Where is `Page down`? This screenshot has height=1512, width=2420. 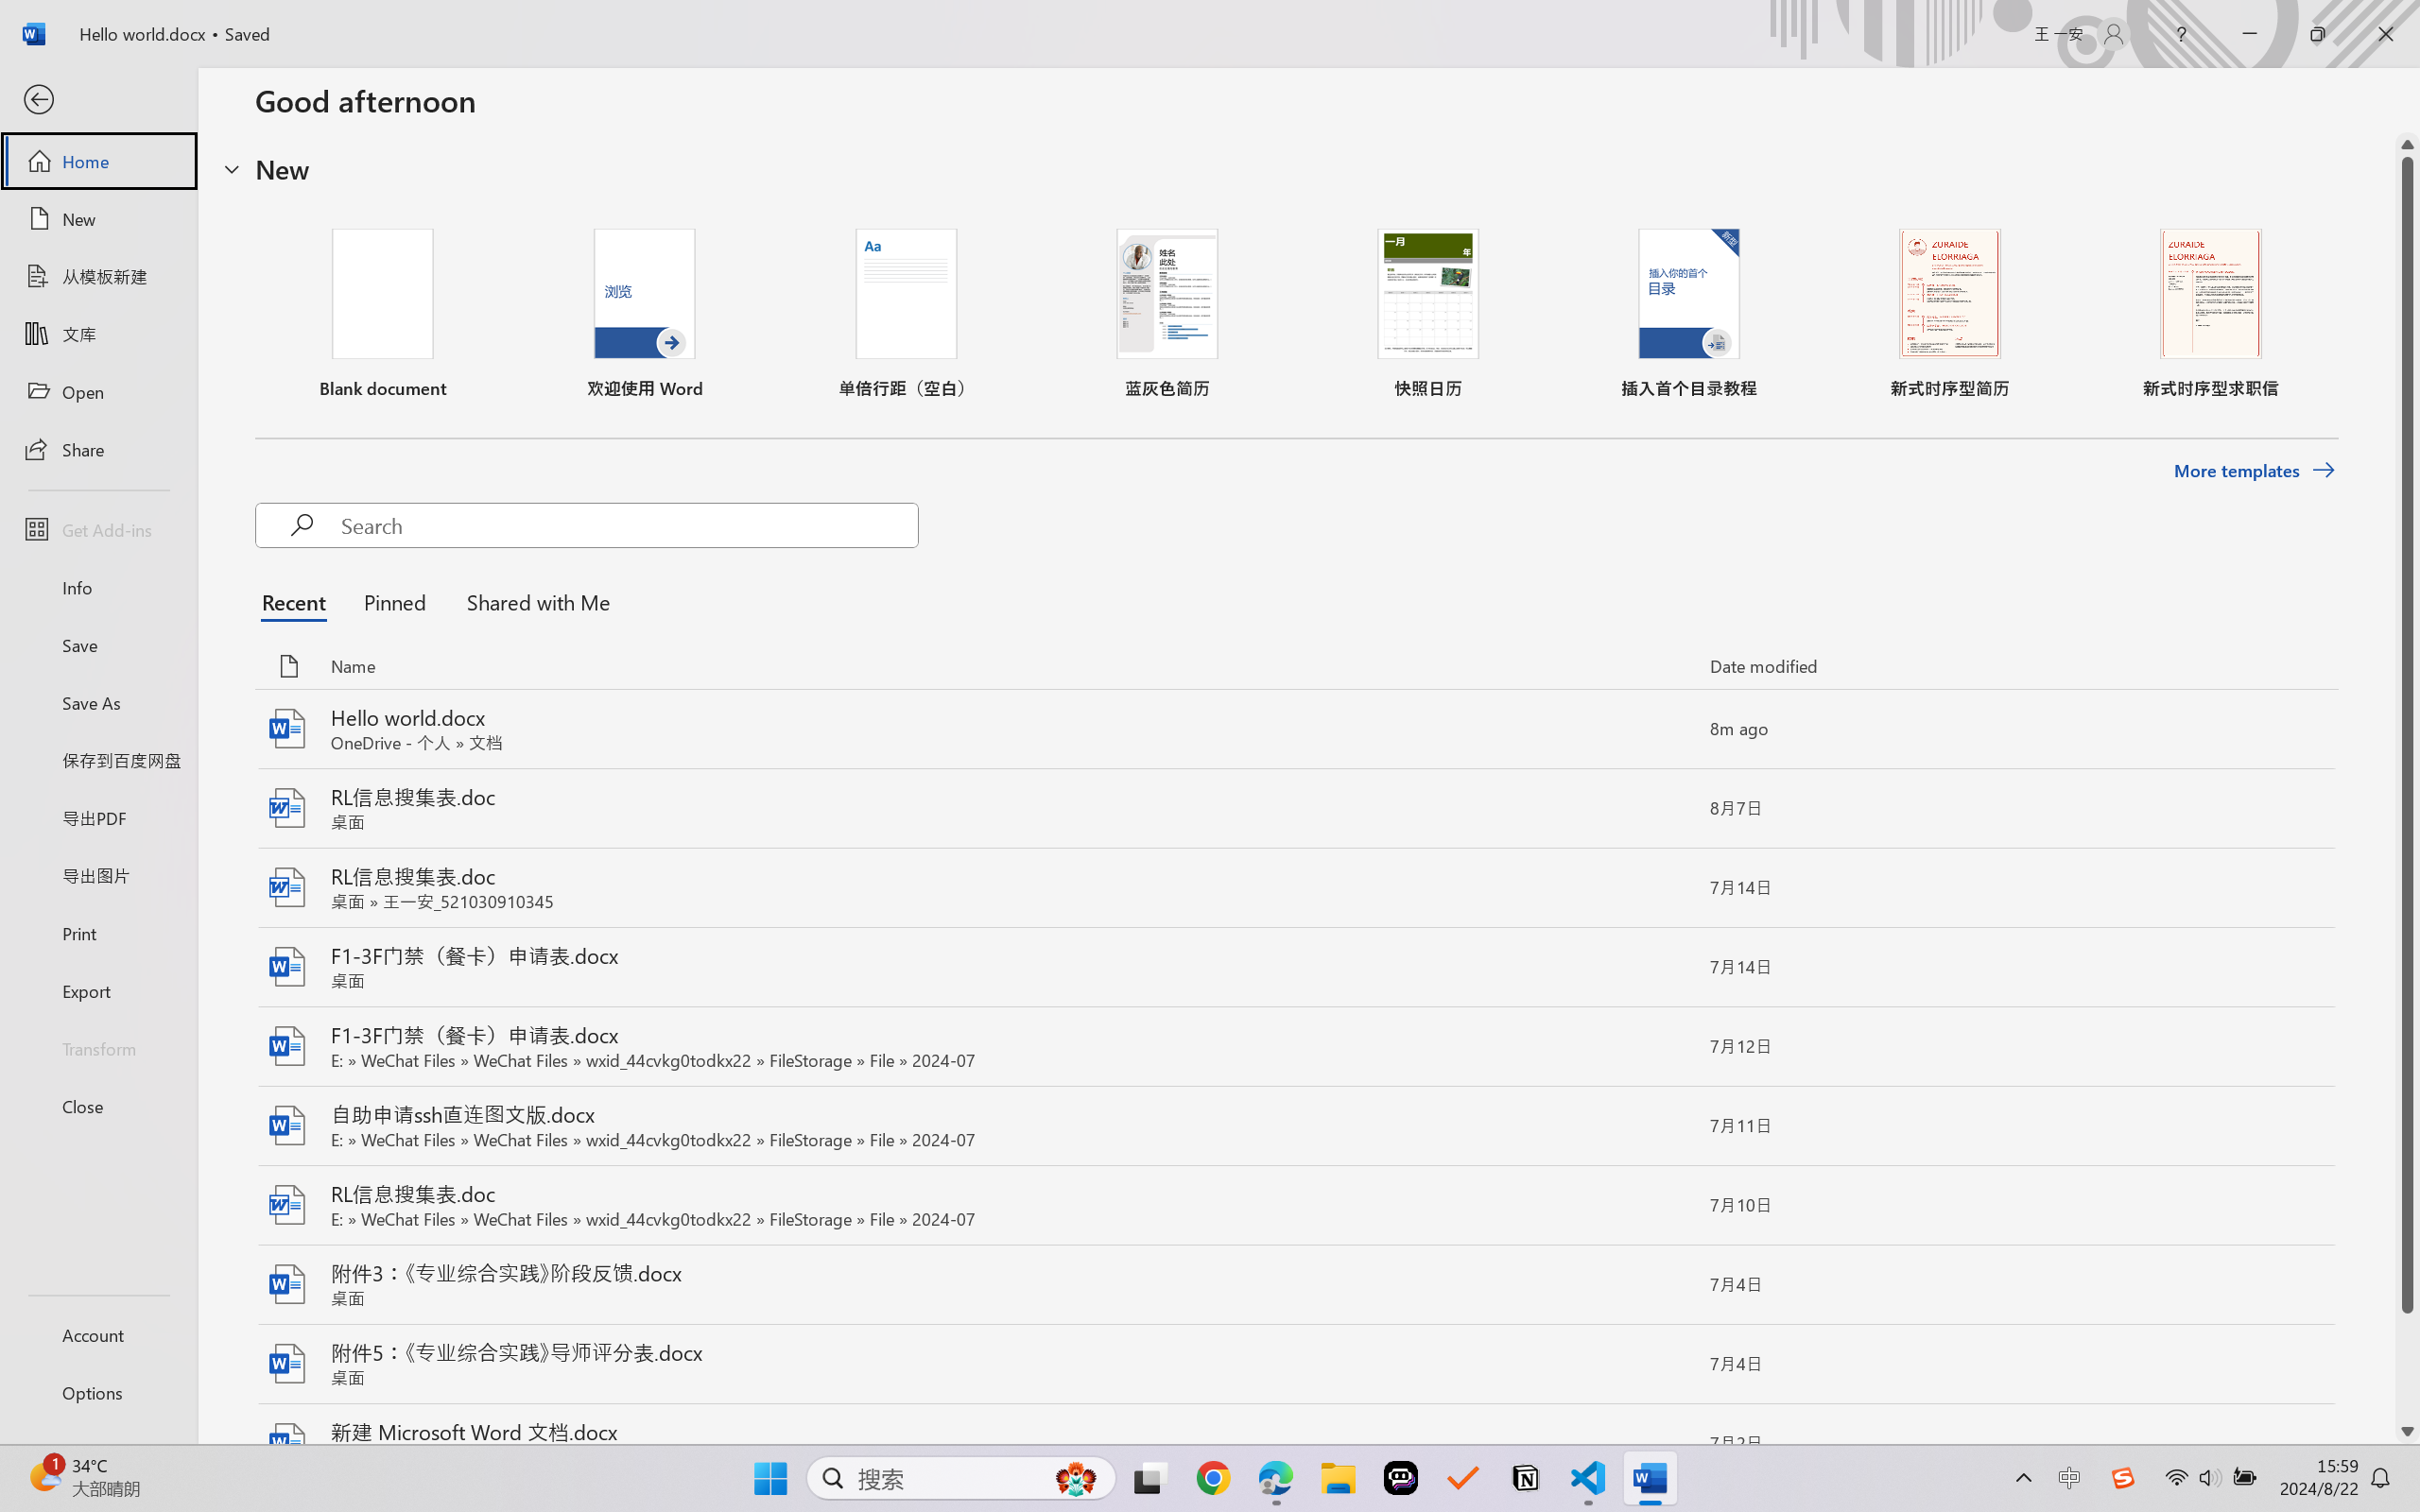 Page down is located at coordinates (2408, 1366).